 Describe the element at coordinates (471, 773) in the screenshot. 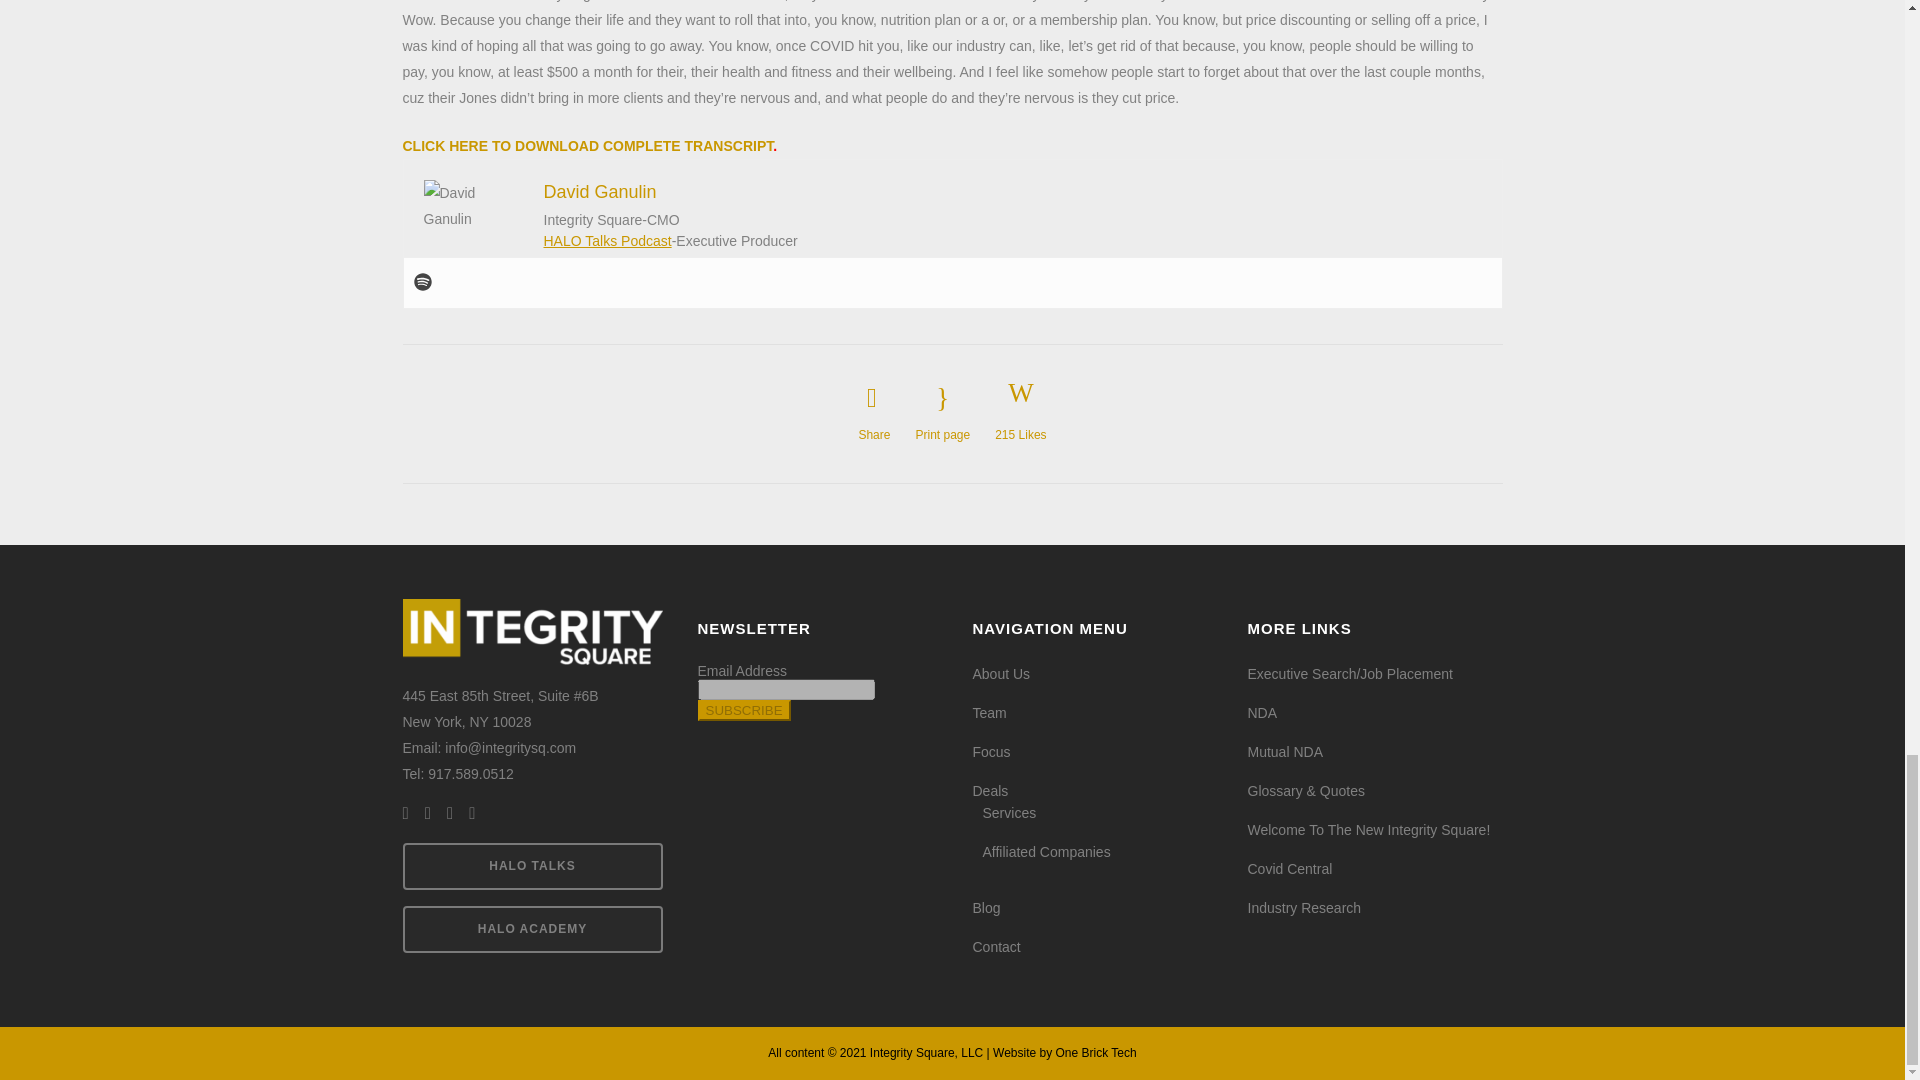

I see `917.589.0512` at that location.